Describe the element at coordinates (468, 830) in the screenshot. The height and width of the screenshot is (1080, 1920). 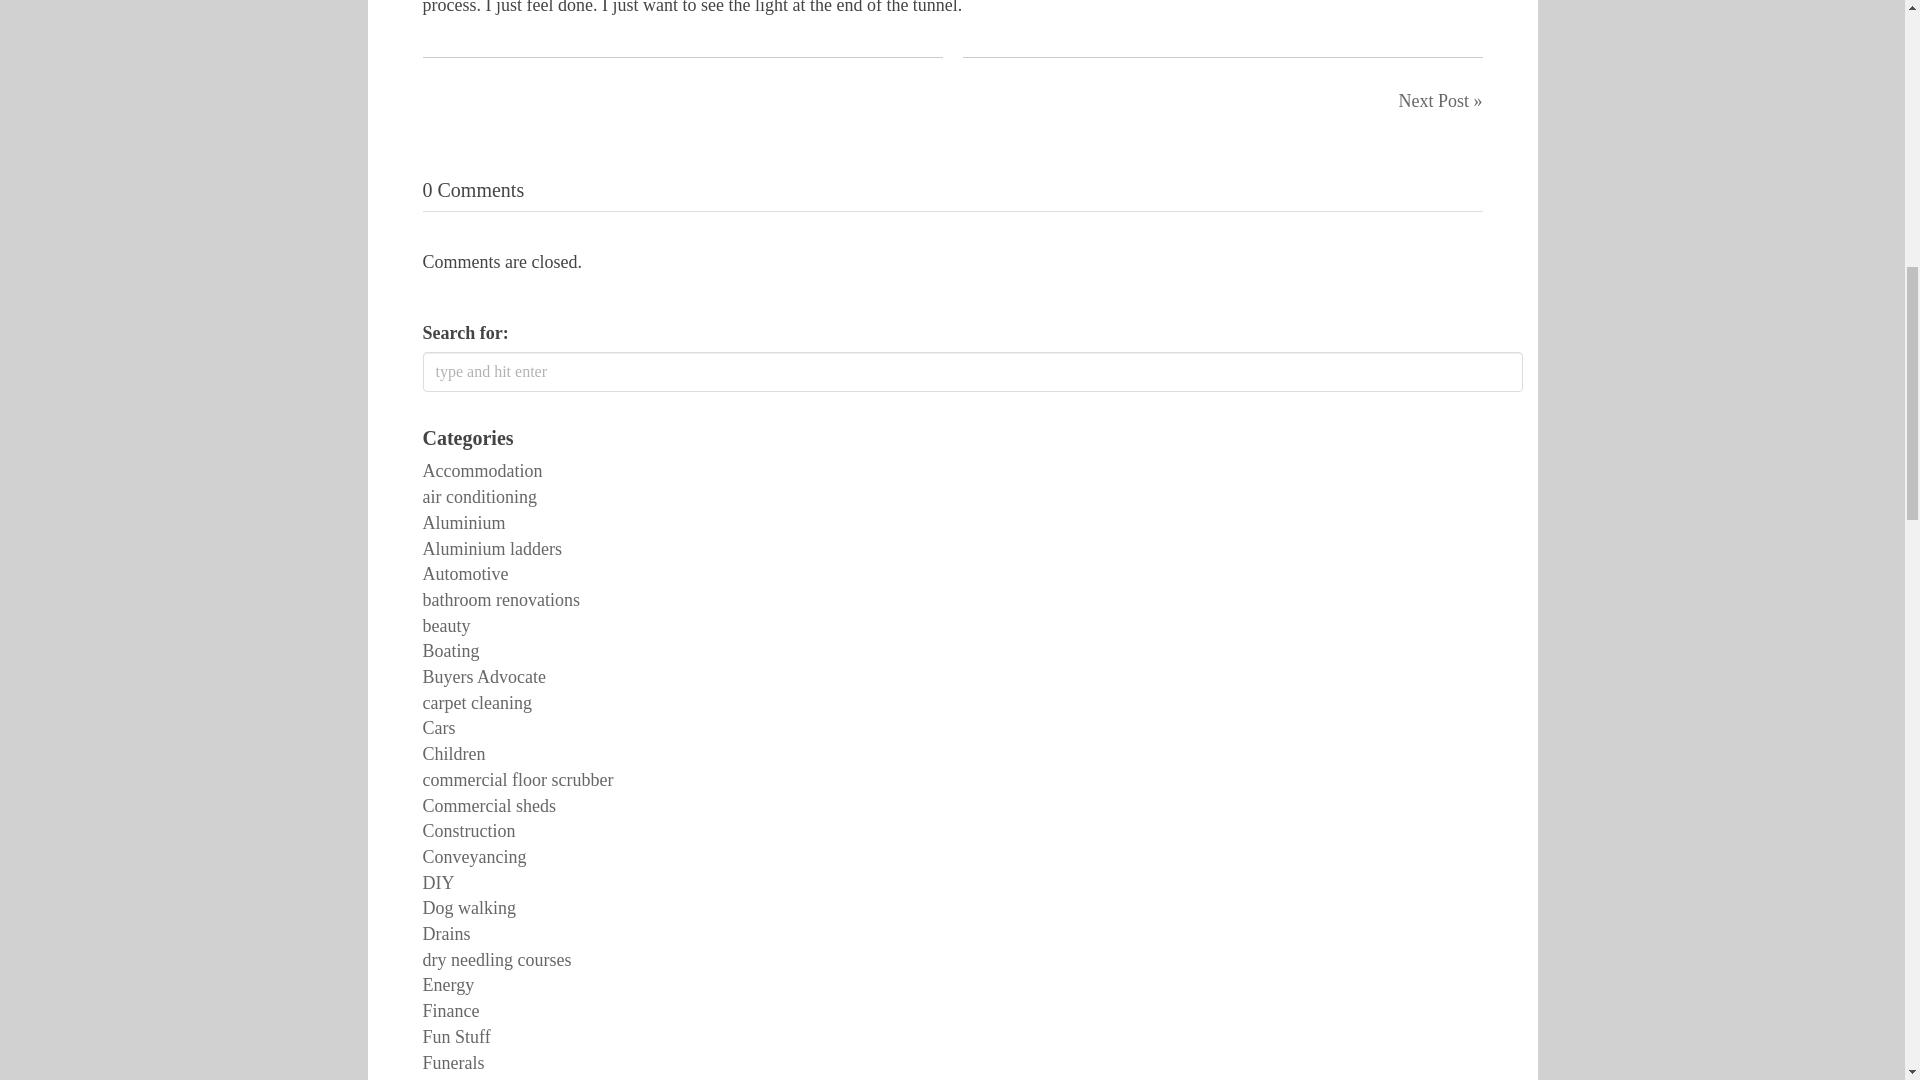
I see `Construction` at that location.